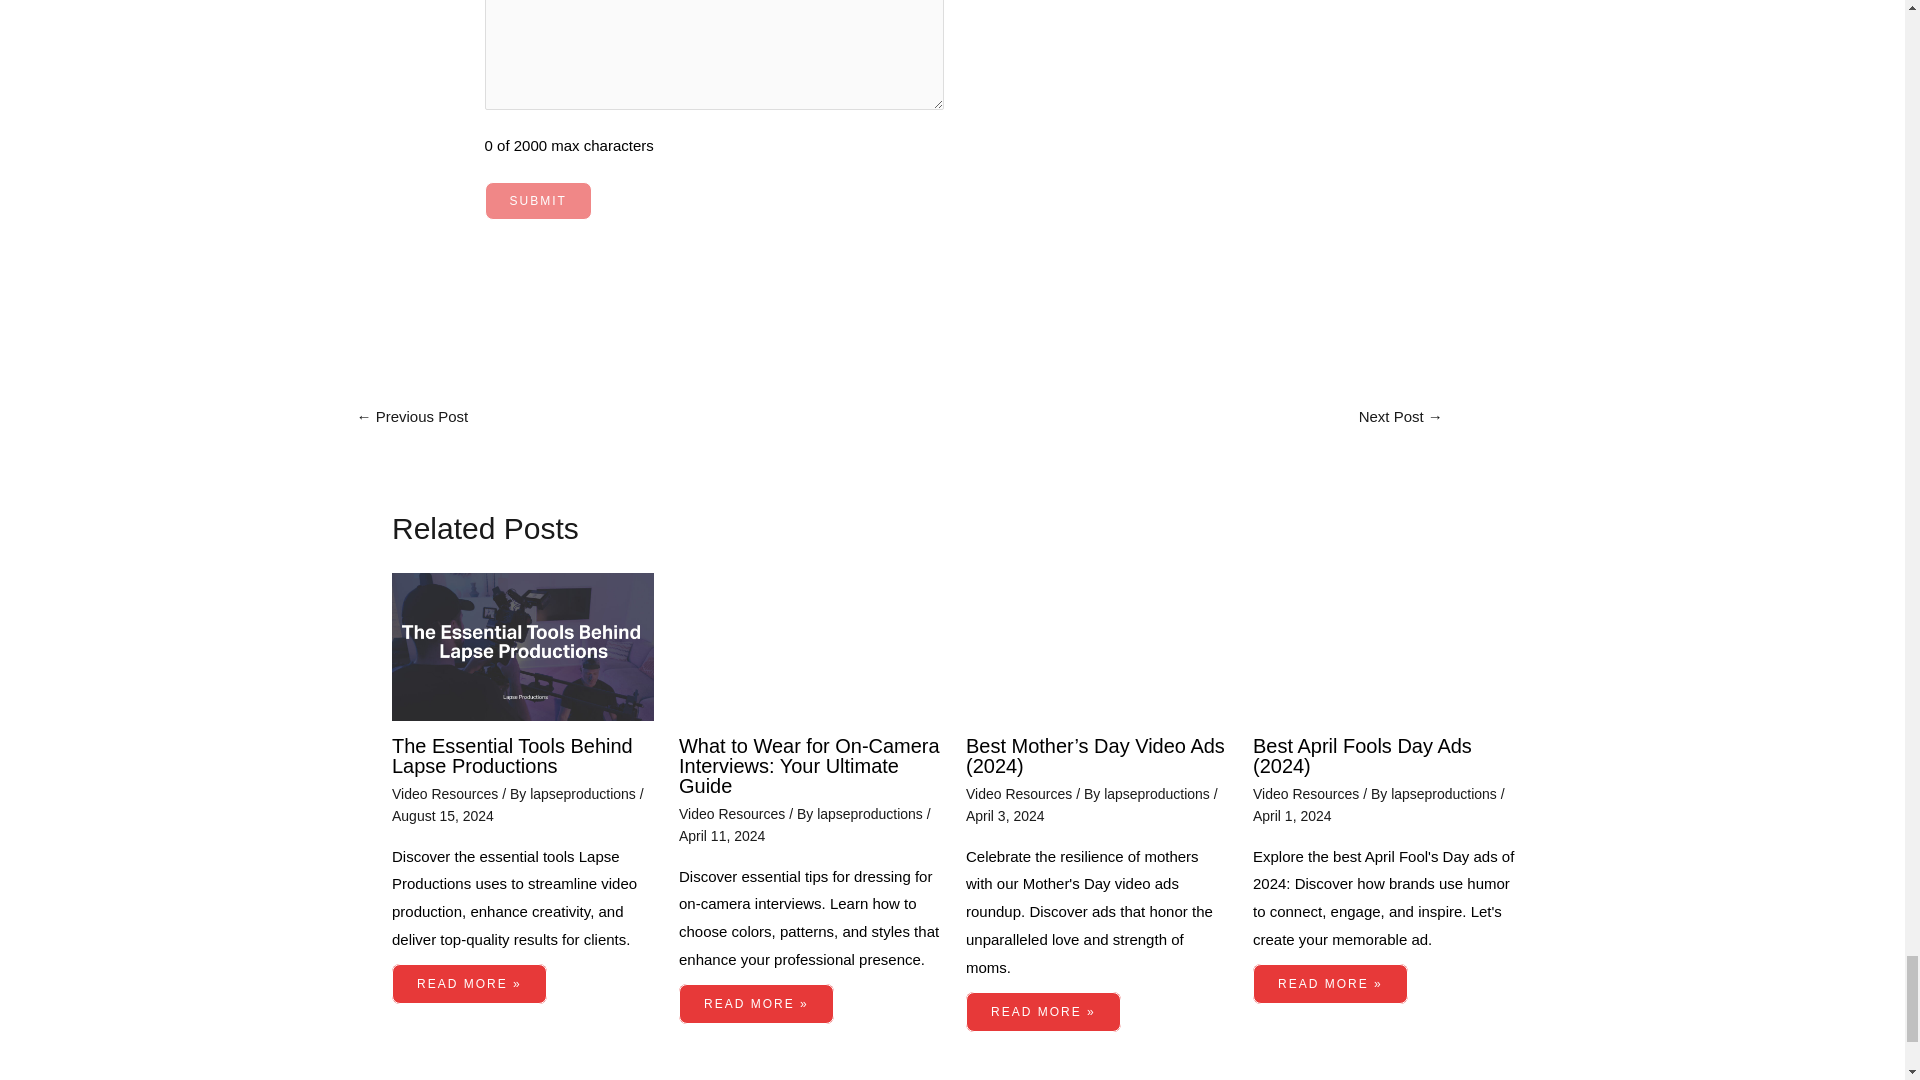  Describe the element at coordinates (584, 794) in the screenshot. I see `View all posts by lapseproductions` at that location.